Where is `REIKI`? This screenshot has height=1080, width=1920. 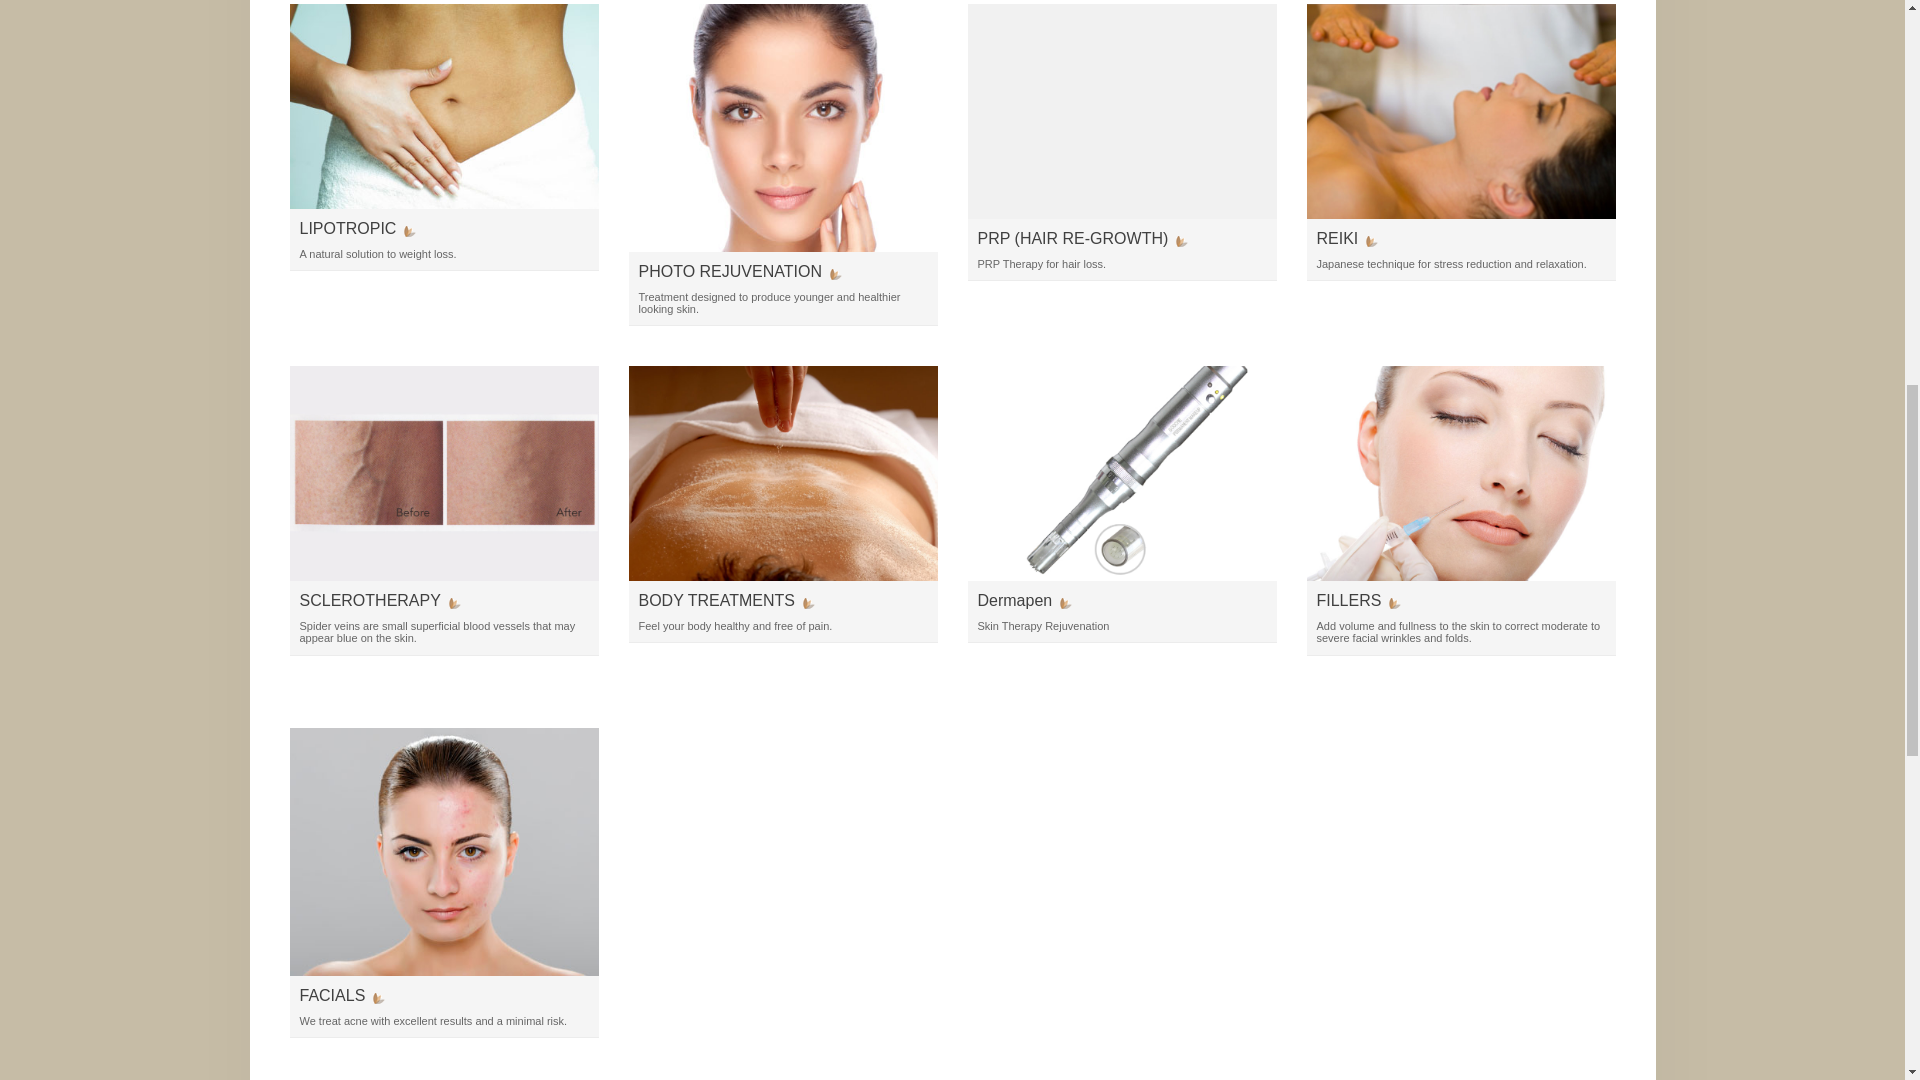 REIKI is located at coordinates (1346, 238).